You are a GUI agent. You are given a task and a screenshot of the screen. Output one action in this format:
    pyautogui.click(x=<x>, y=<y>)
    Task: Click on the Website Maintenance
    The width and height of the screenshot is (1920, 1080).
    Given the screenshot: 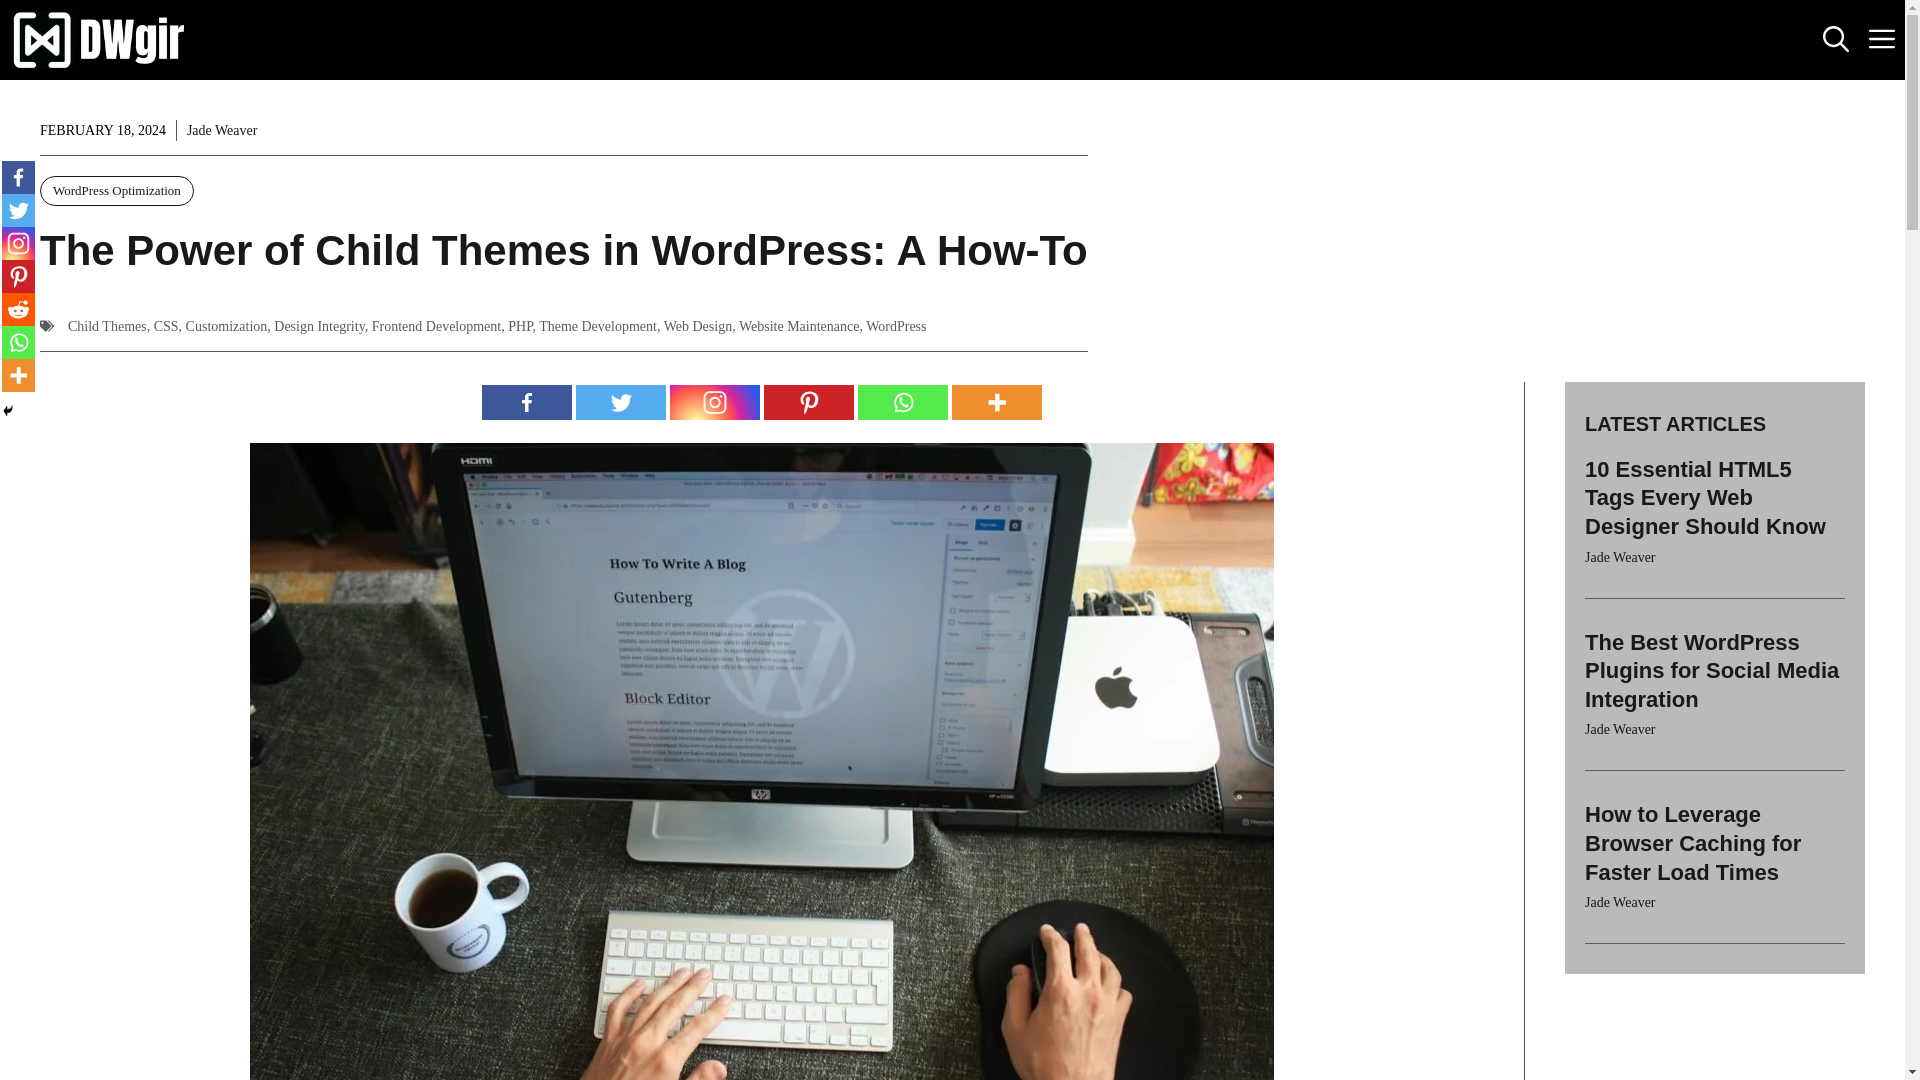 What is the action you would take?
    pyautogui.click(x=800, y=326)
    